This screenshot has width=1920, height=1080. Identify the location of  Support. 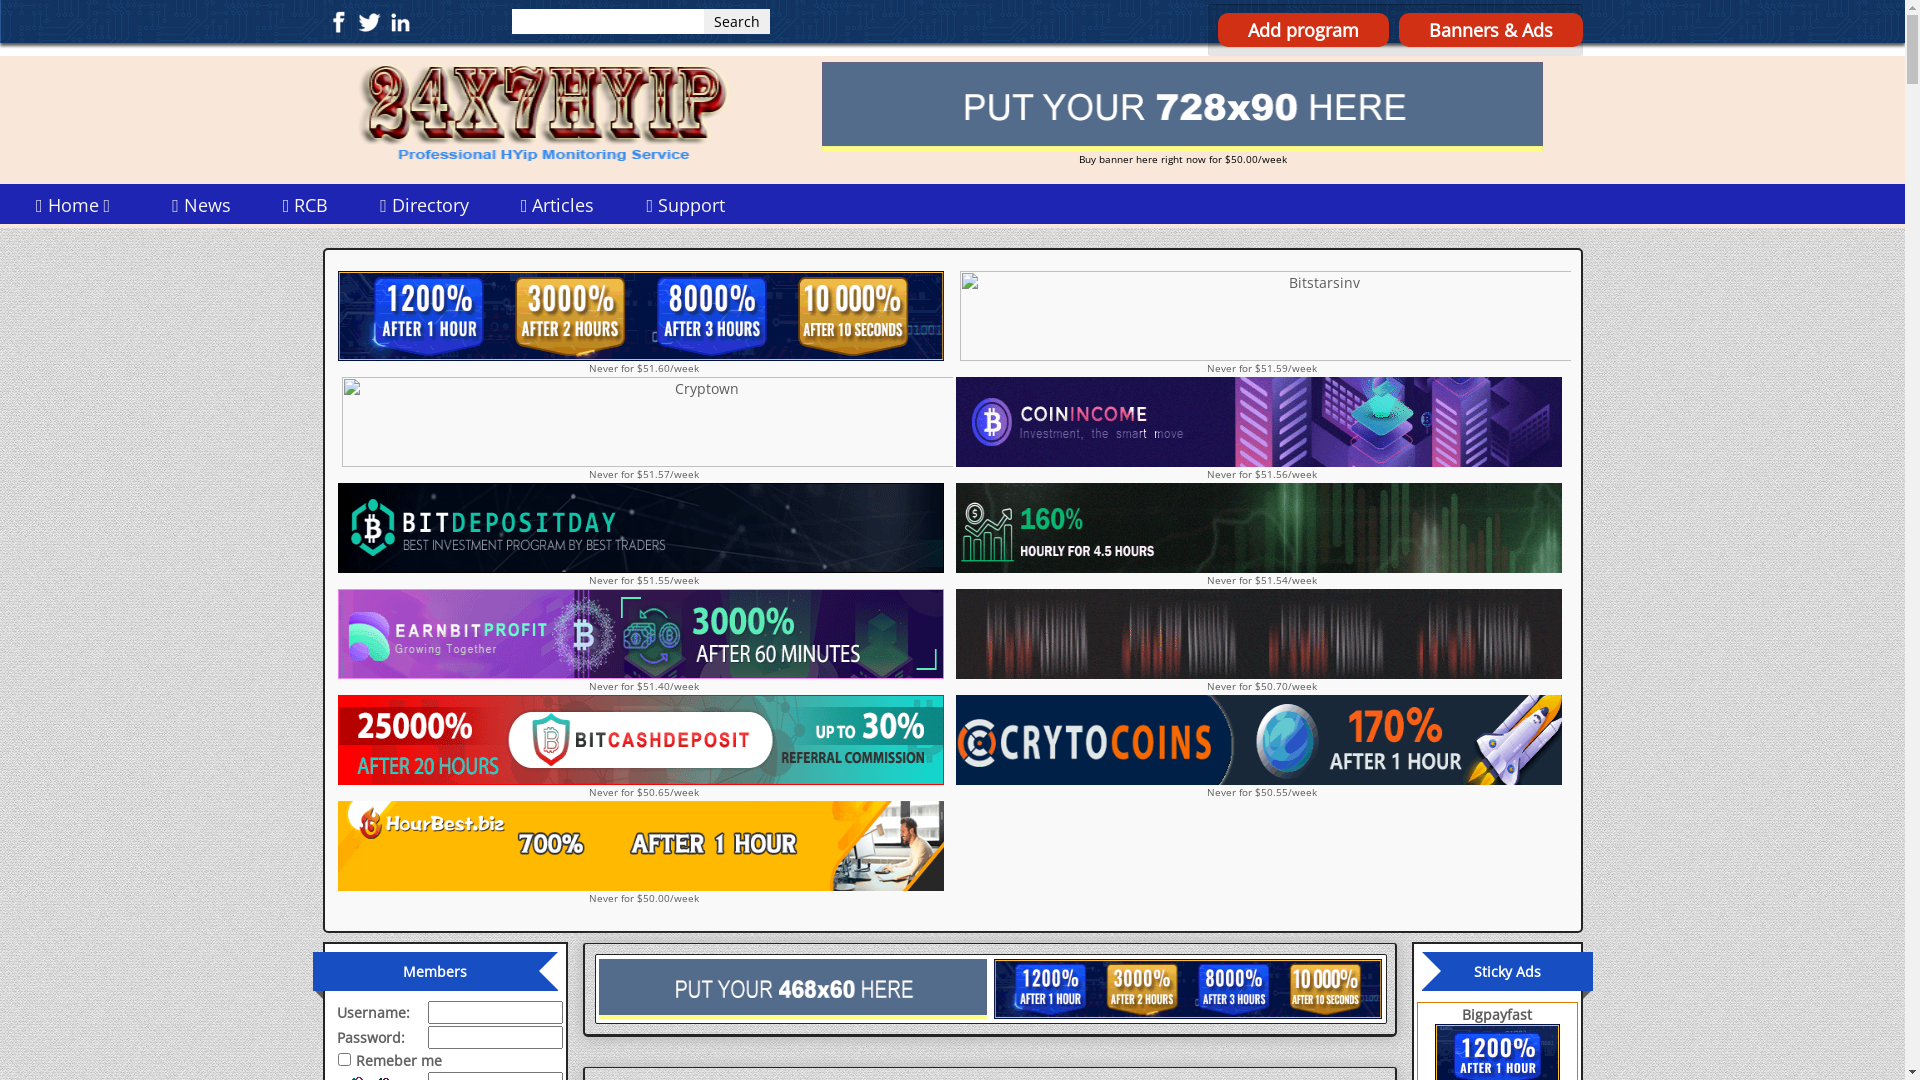
(686, 205).